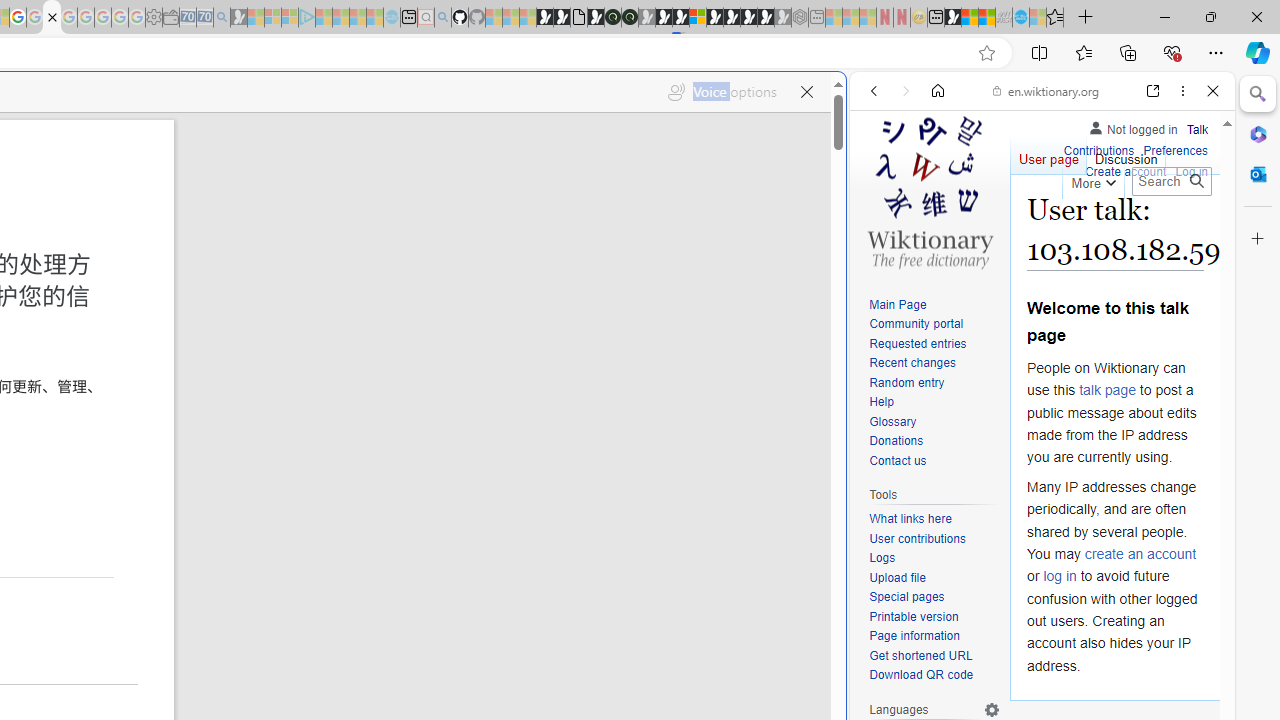 The height and width of the screenshot is (720, 1280). Describe the element at coordinates (1176, 152) in the screenshot. I see `Preferences` at that location.